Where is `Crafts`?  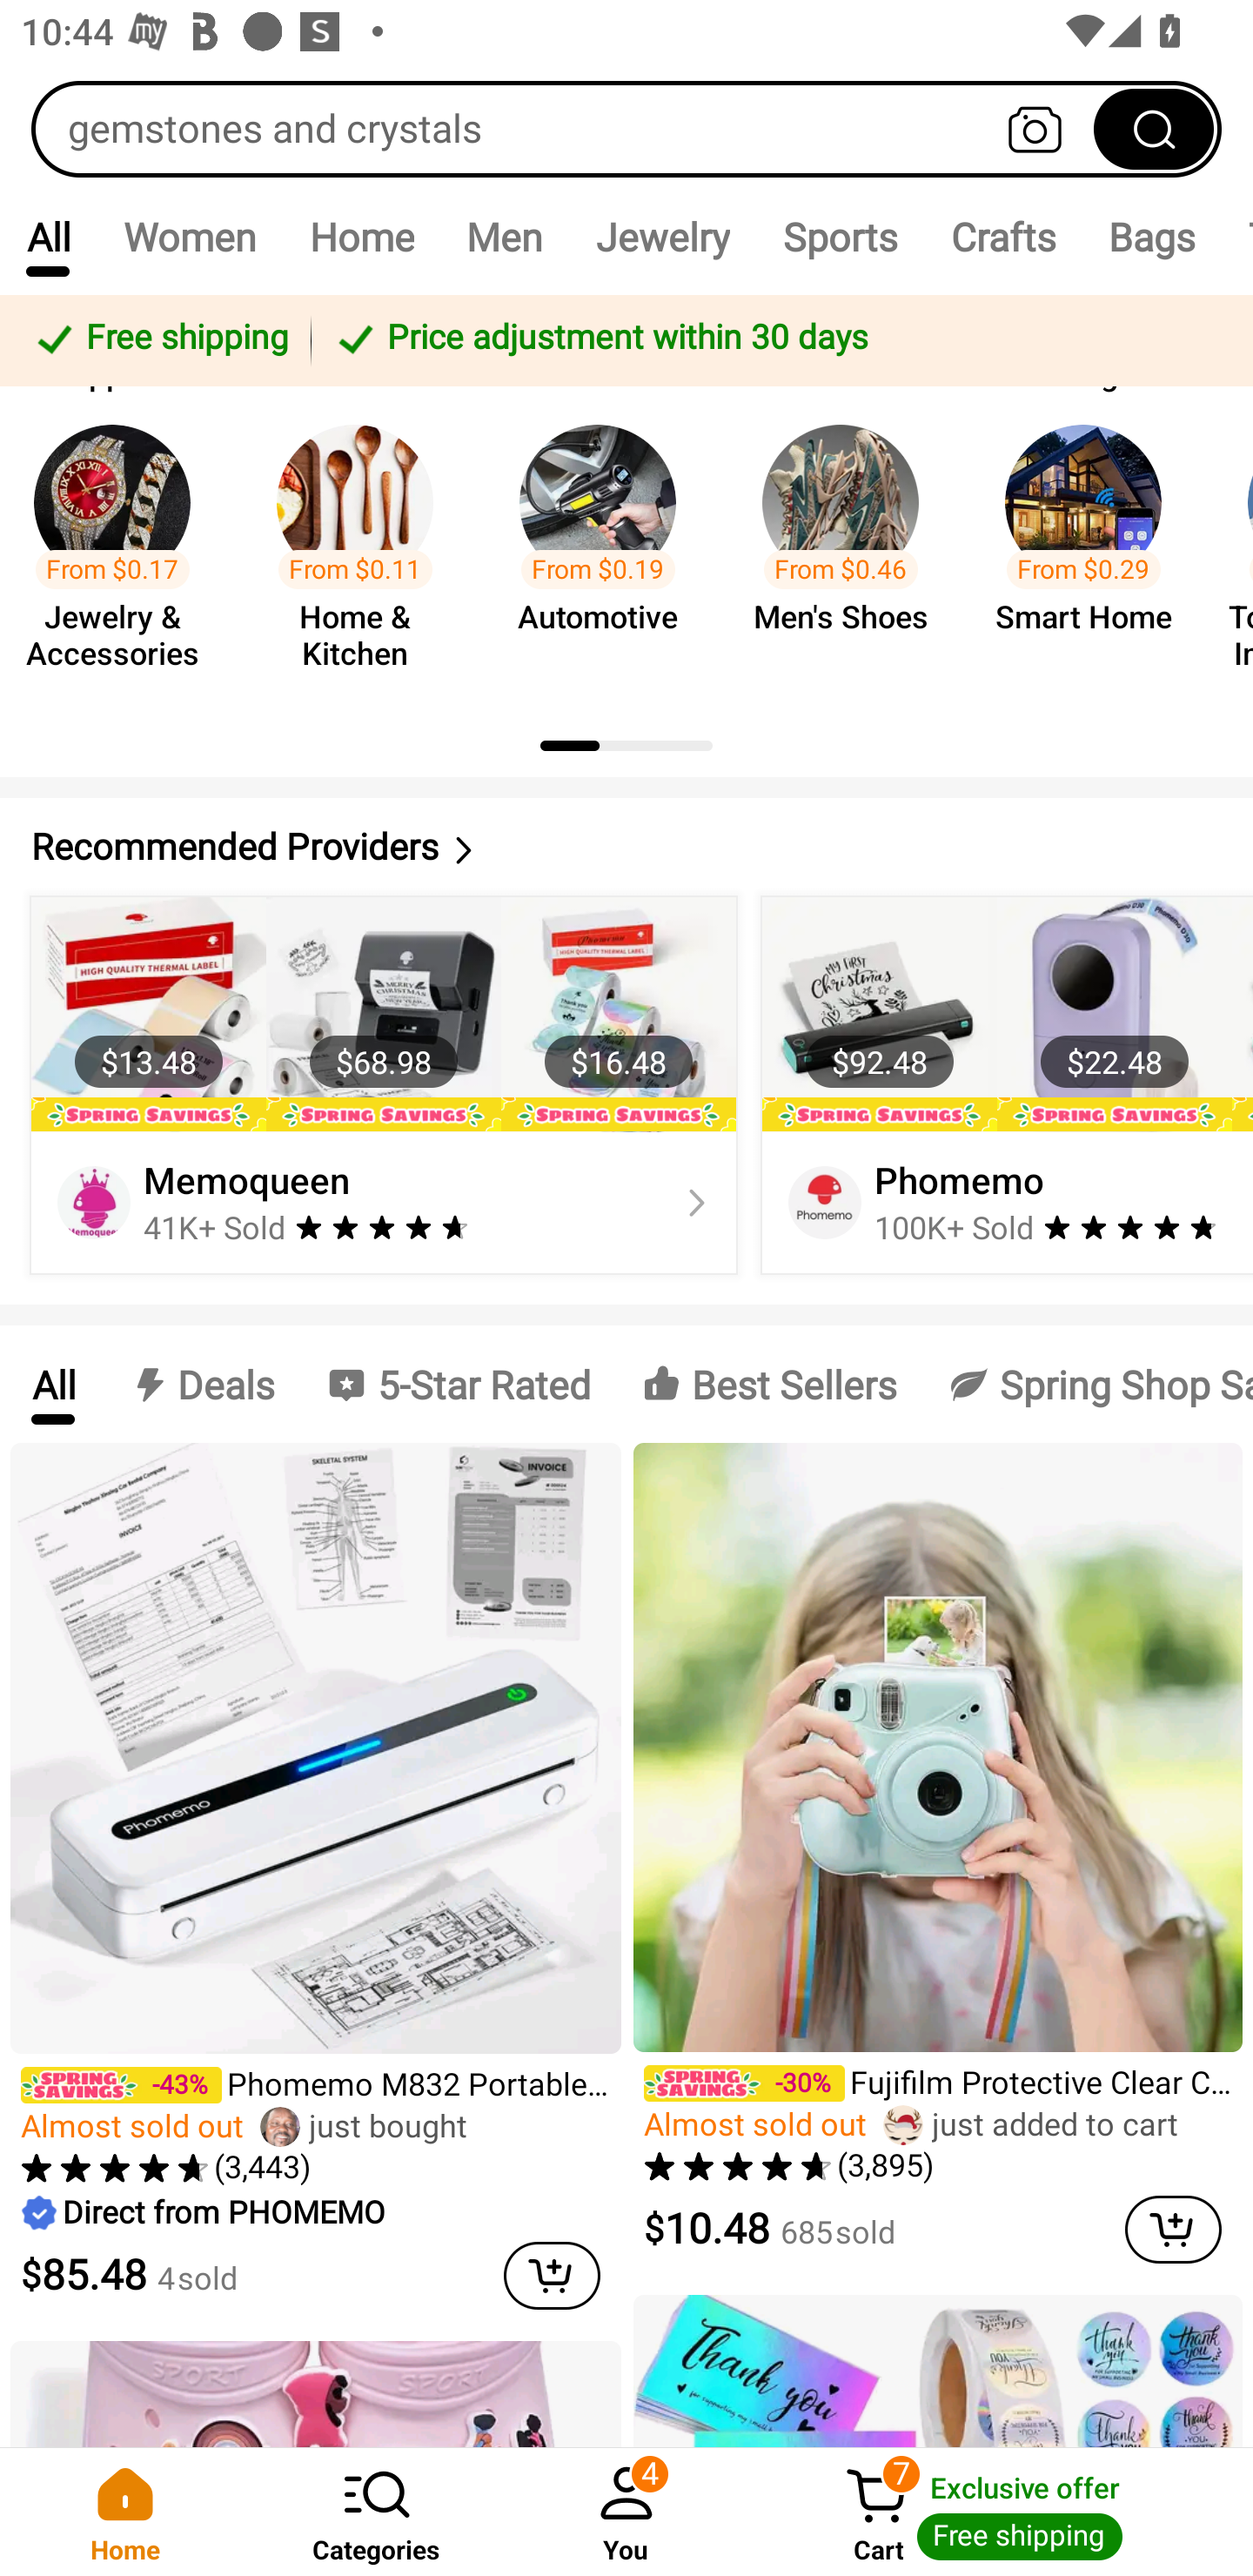
Crafts is located at coordinates (1003, 237).